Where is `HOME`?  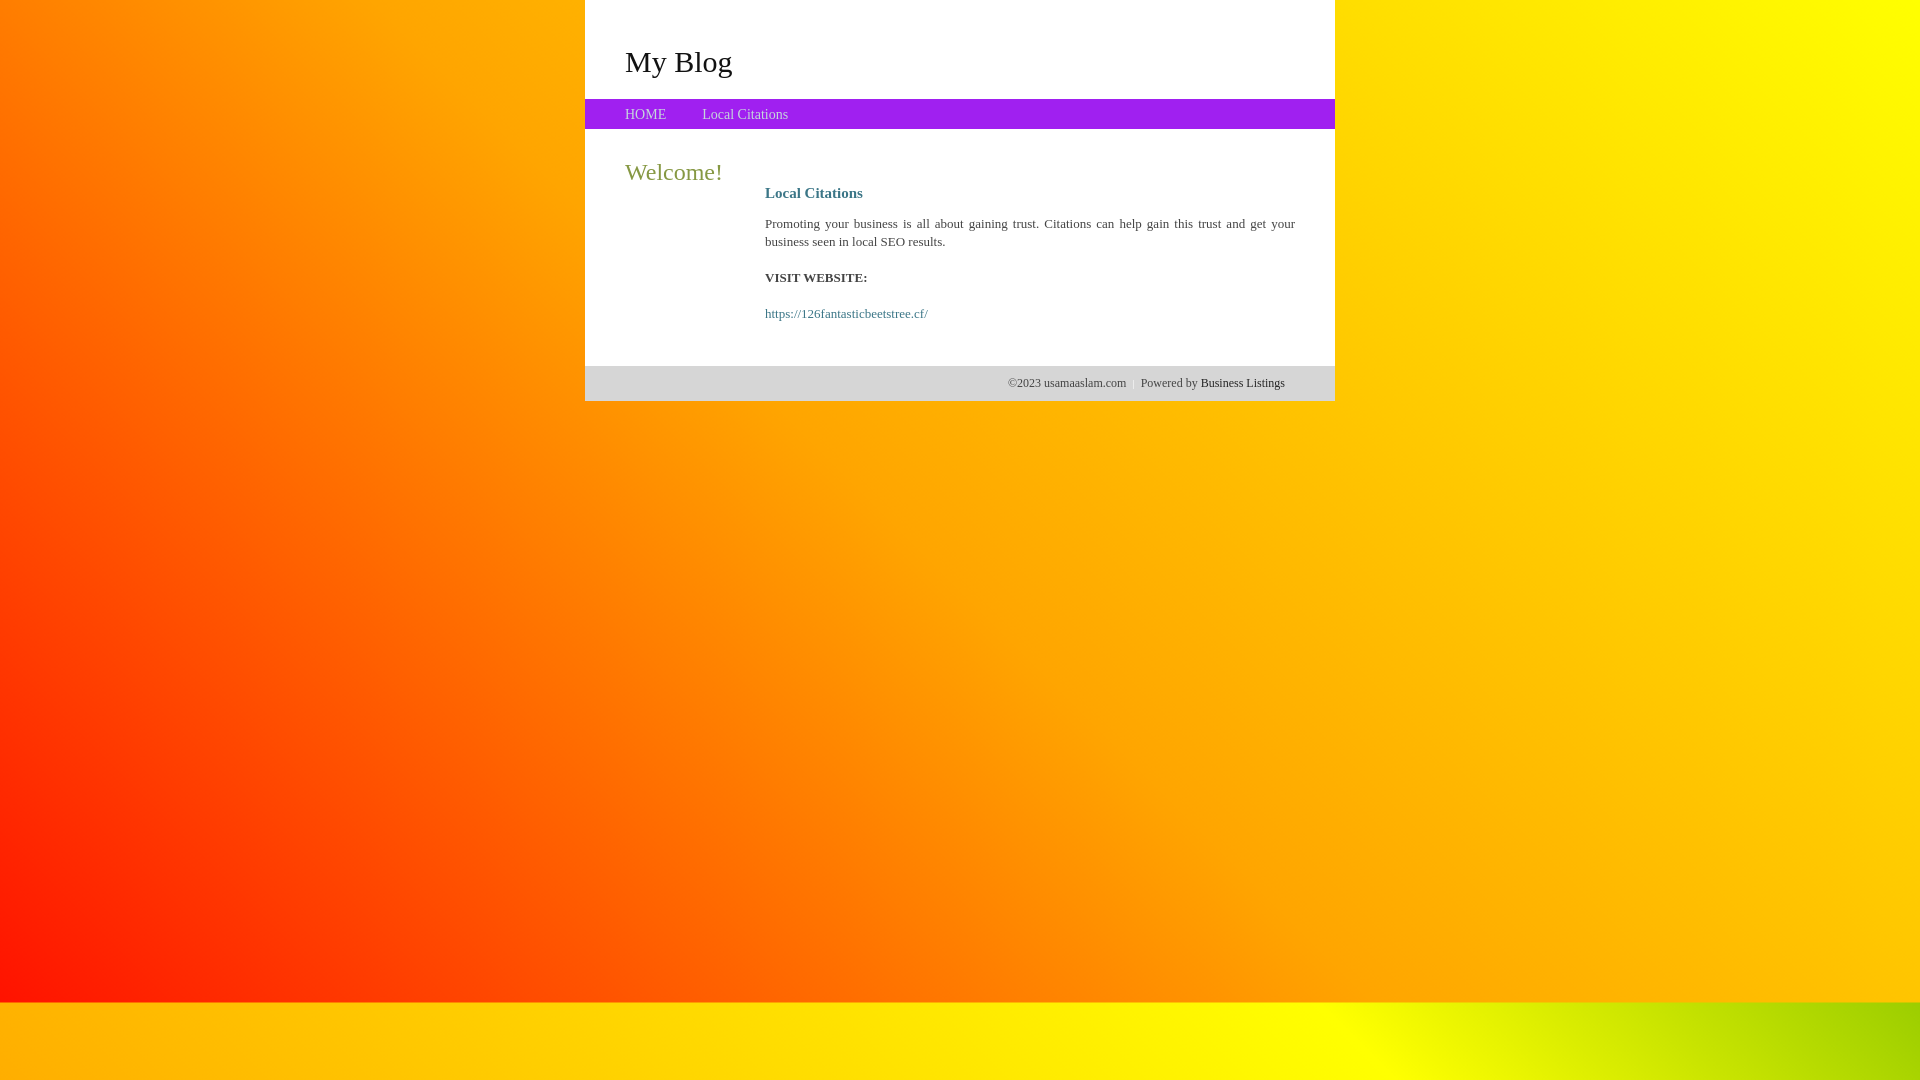
HOME is located at coordinates (646, 114).